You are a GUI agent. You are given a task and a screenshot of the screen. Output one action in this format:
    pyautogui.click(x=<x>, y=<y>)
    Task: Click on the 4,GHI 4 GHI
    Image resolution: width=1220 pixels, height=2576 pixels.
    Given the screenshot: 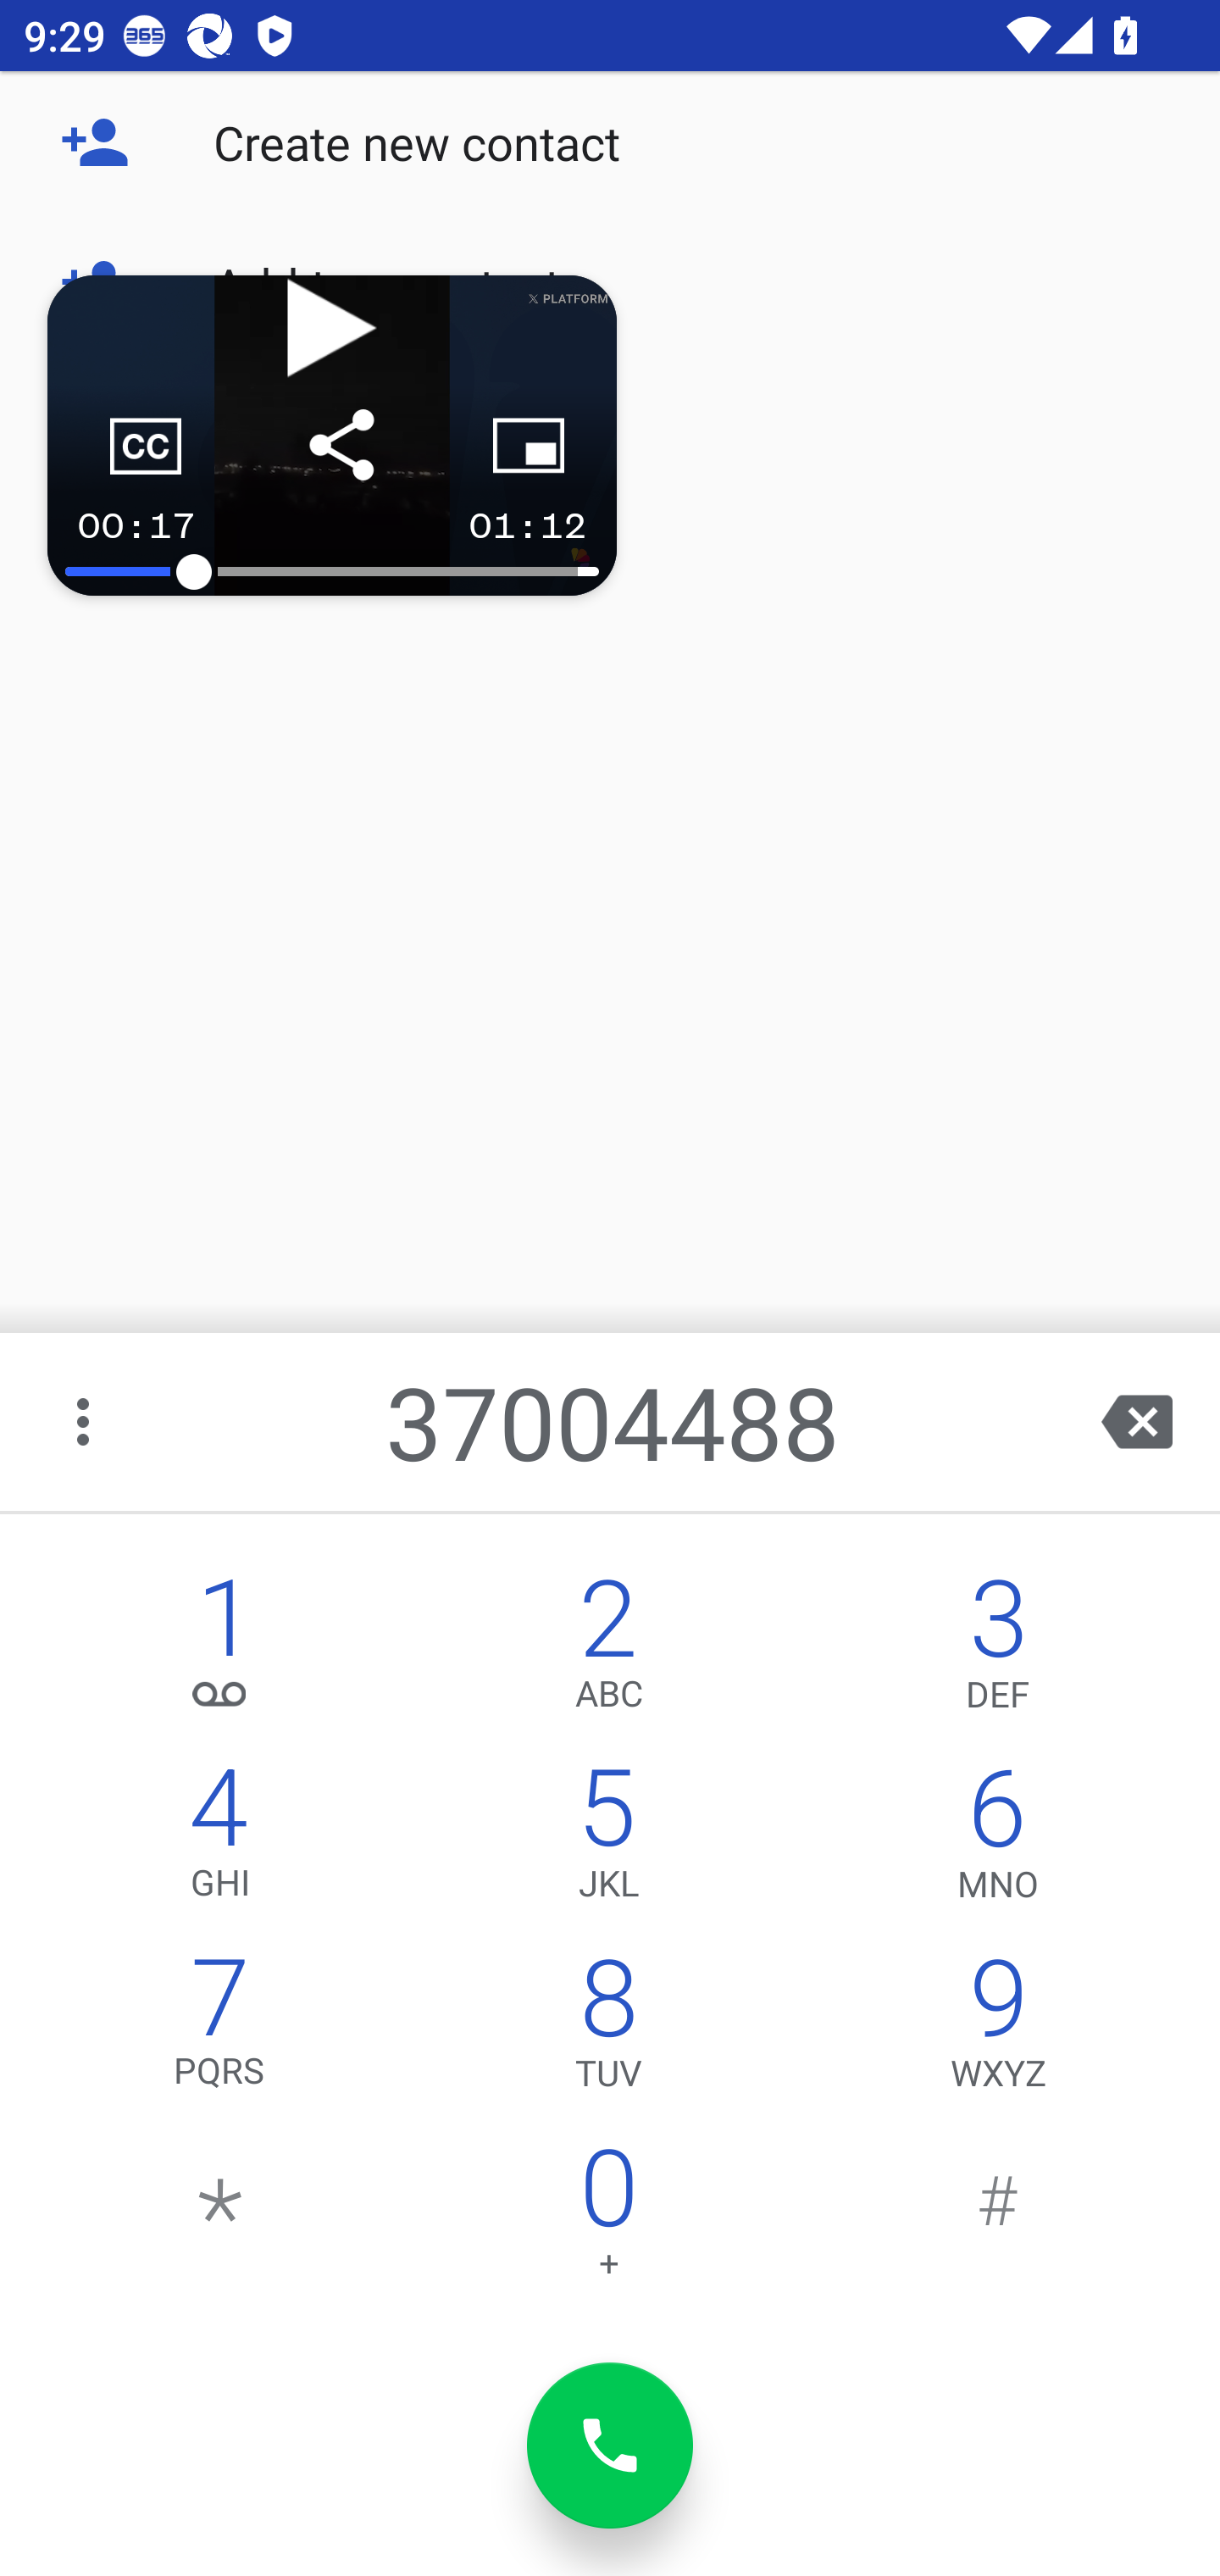 What is the action you would take?
    pyautogui.click(x=220, y=1840)
    